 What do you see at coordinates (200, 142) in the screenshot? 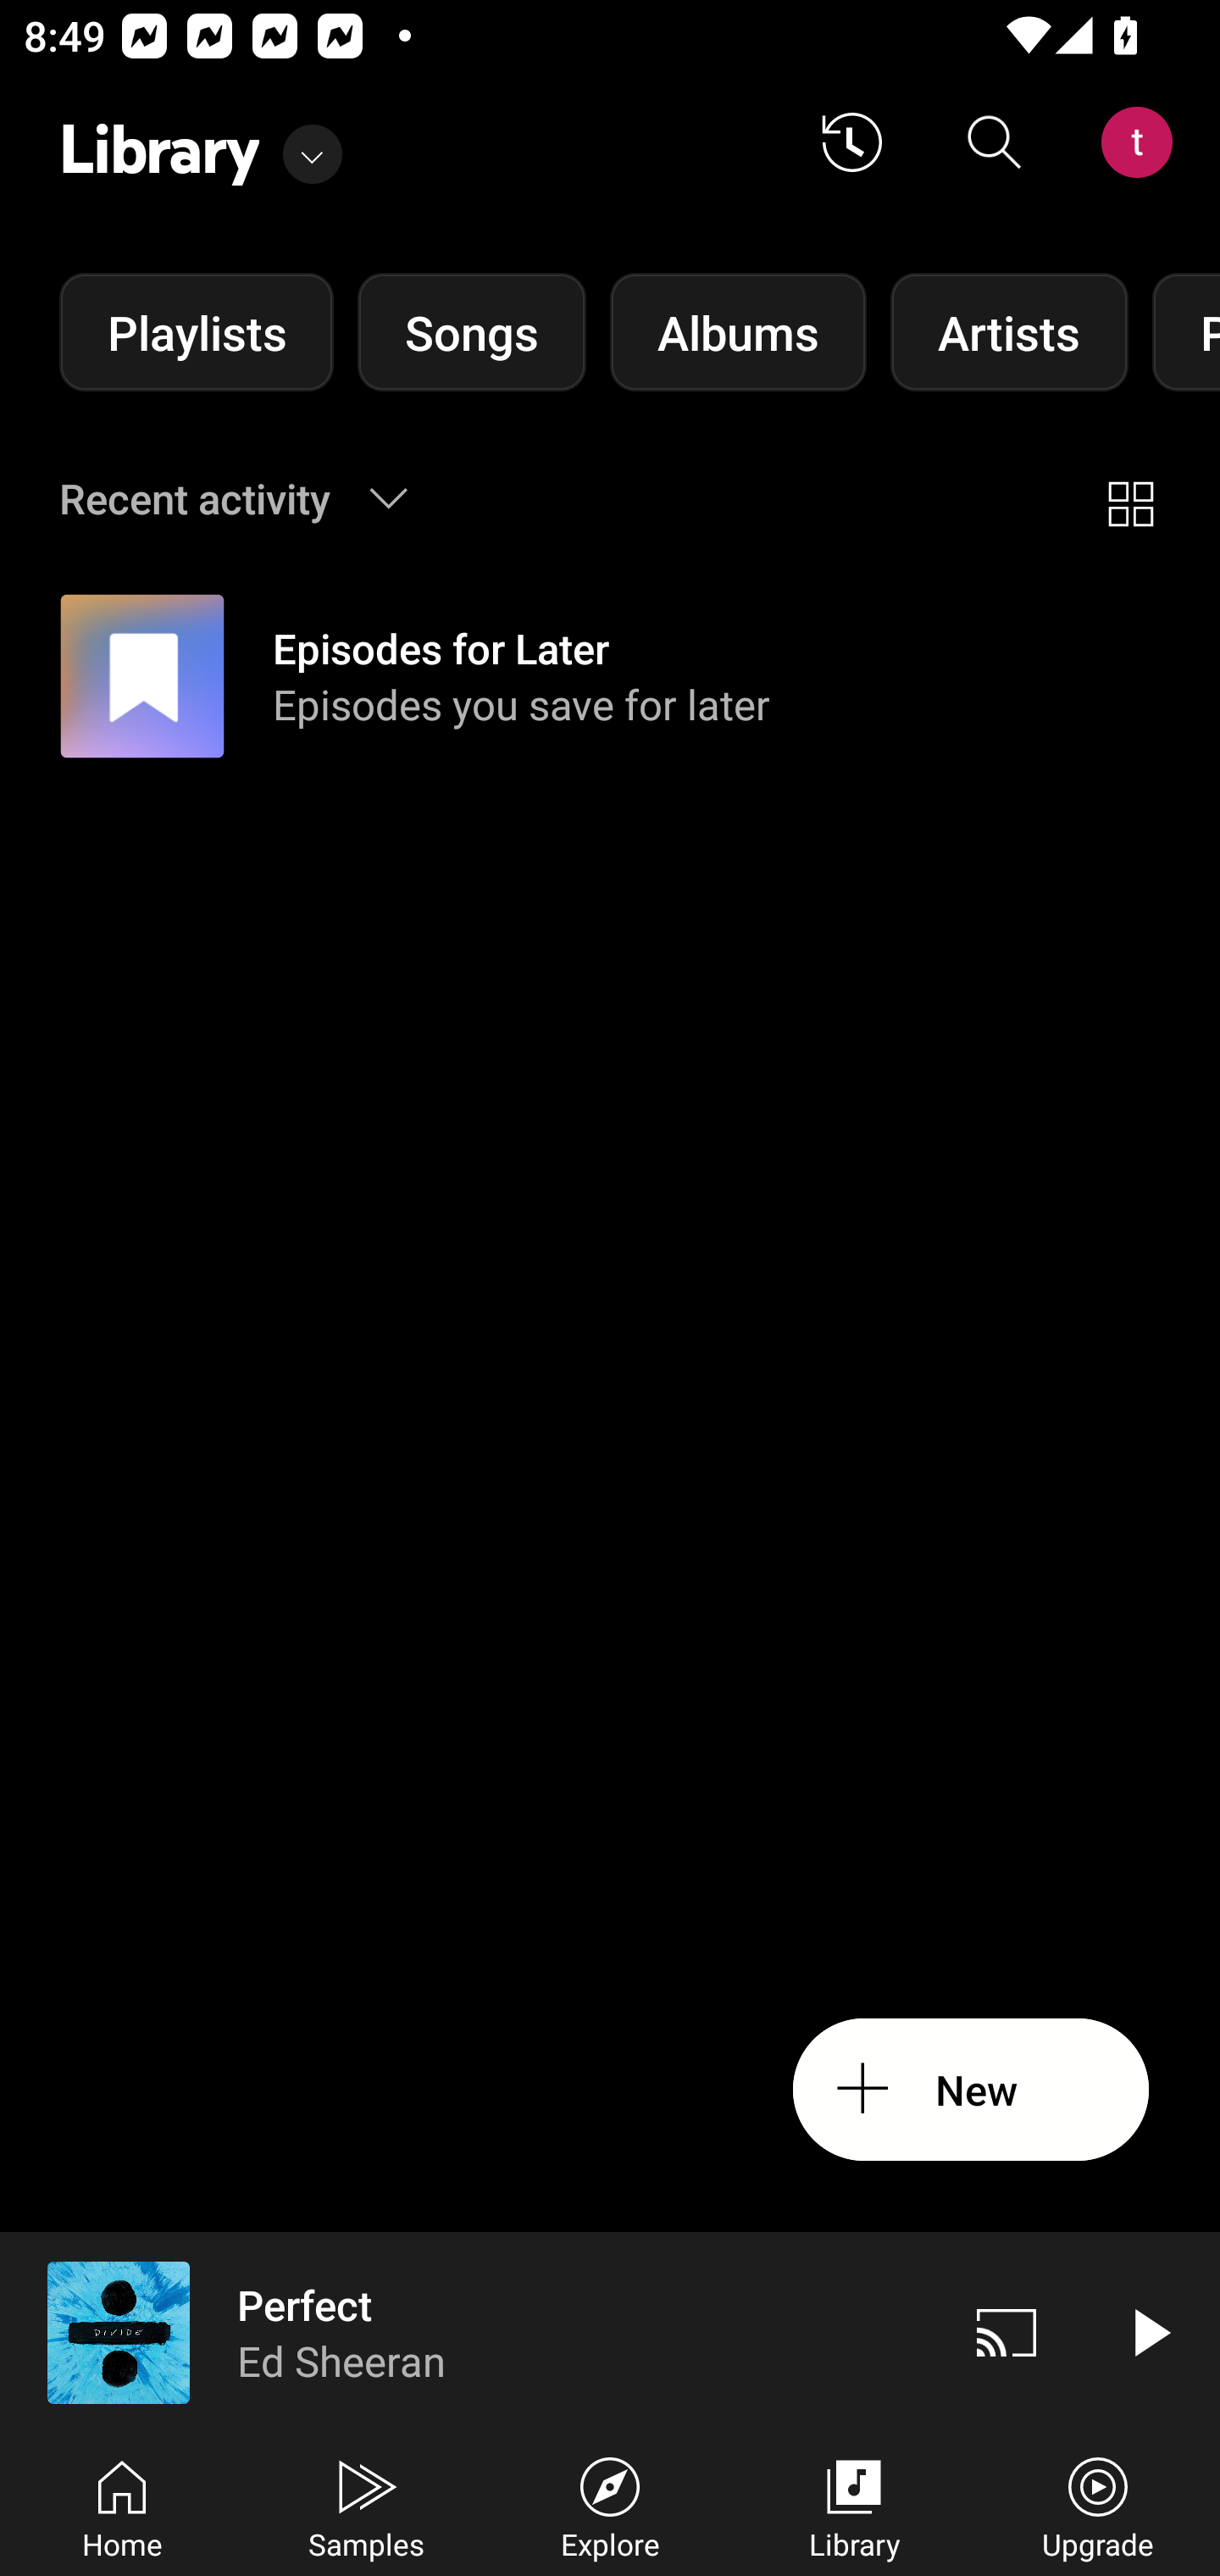
I see `Show library landing selected Library` at bounding box center [200, 142].